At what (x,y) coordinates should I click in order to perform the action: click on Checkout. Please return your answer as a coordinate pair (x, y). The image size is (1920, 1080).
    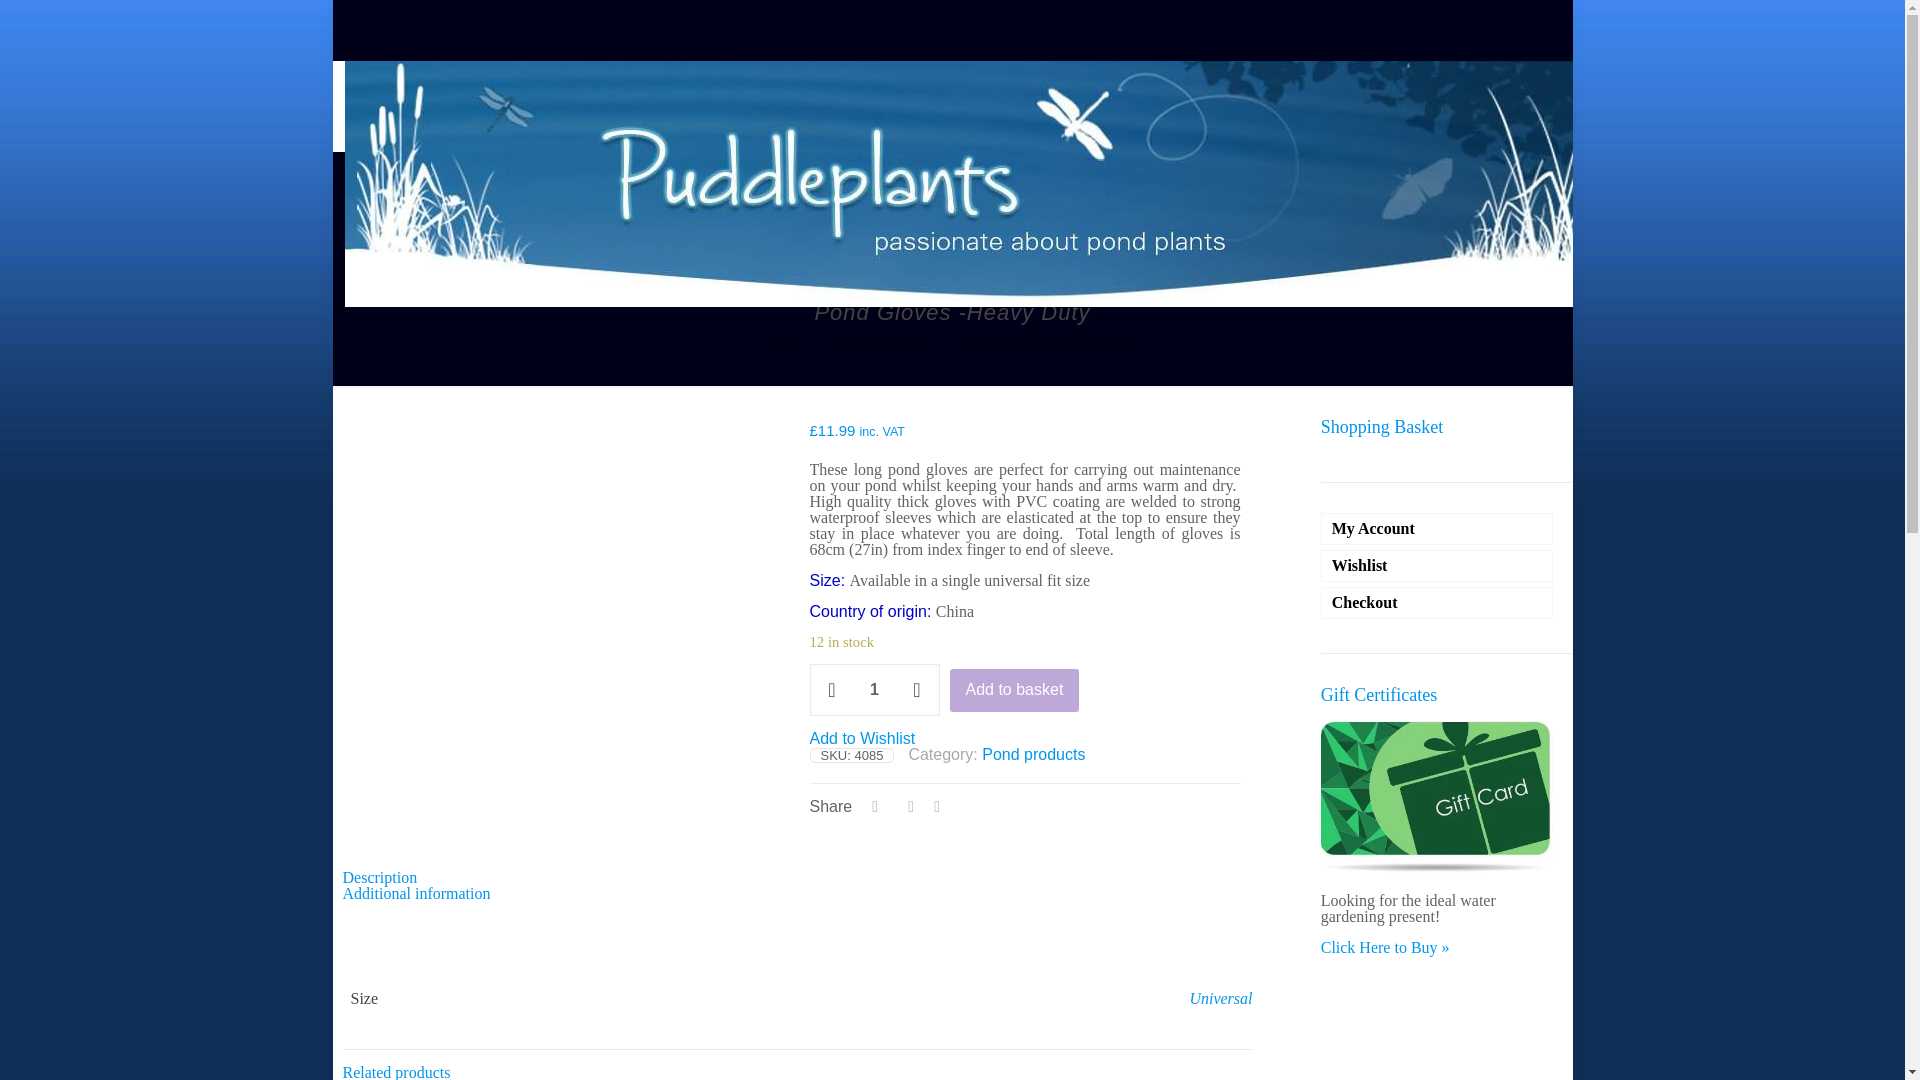
    Looking at the image, I should click on (1436, 602).